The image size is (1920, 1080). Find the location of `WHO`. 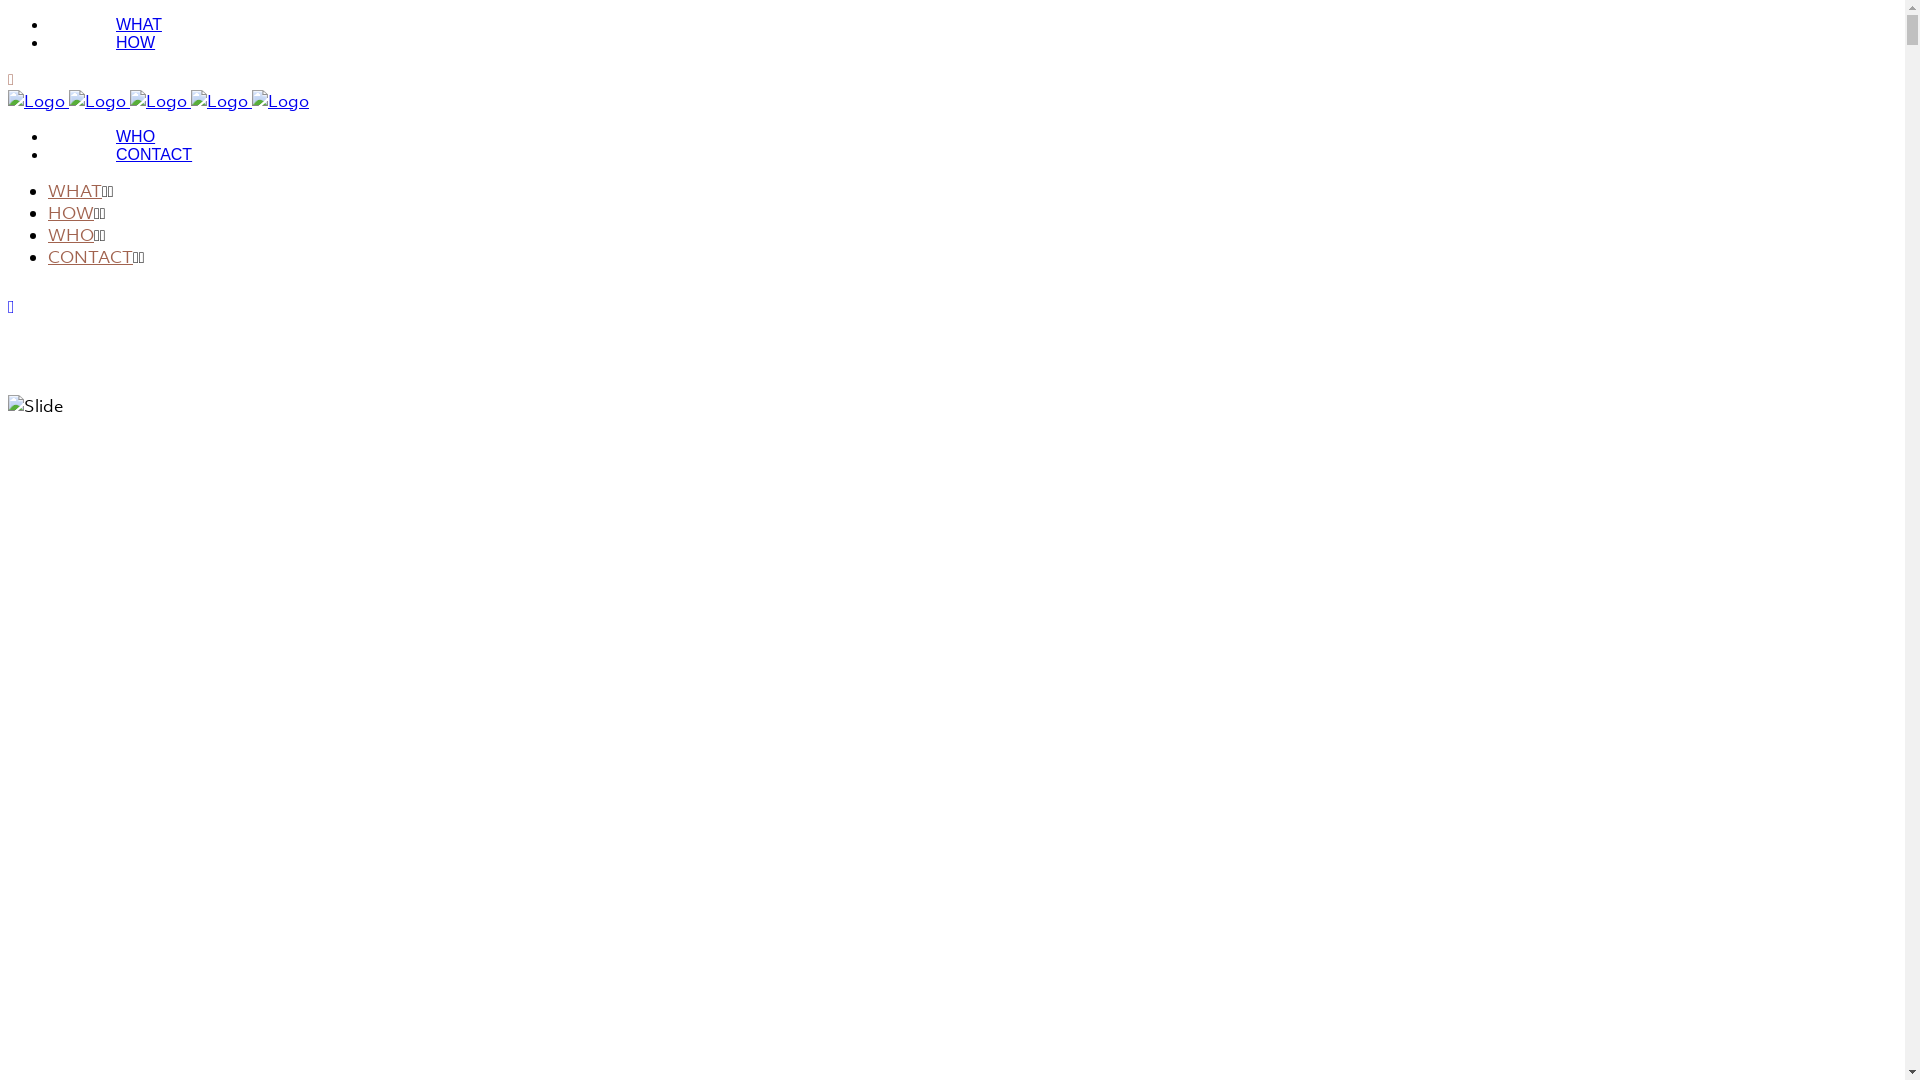

WHO is located at coordinates (136, 136).